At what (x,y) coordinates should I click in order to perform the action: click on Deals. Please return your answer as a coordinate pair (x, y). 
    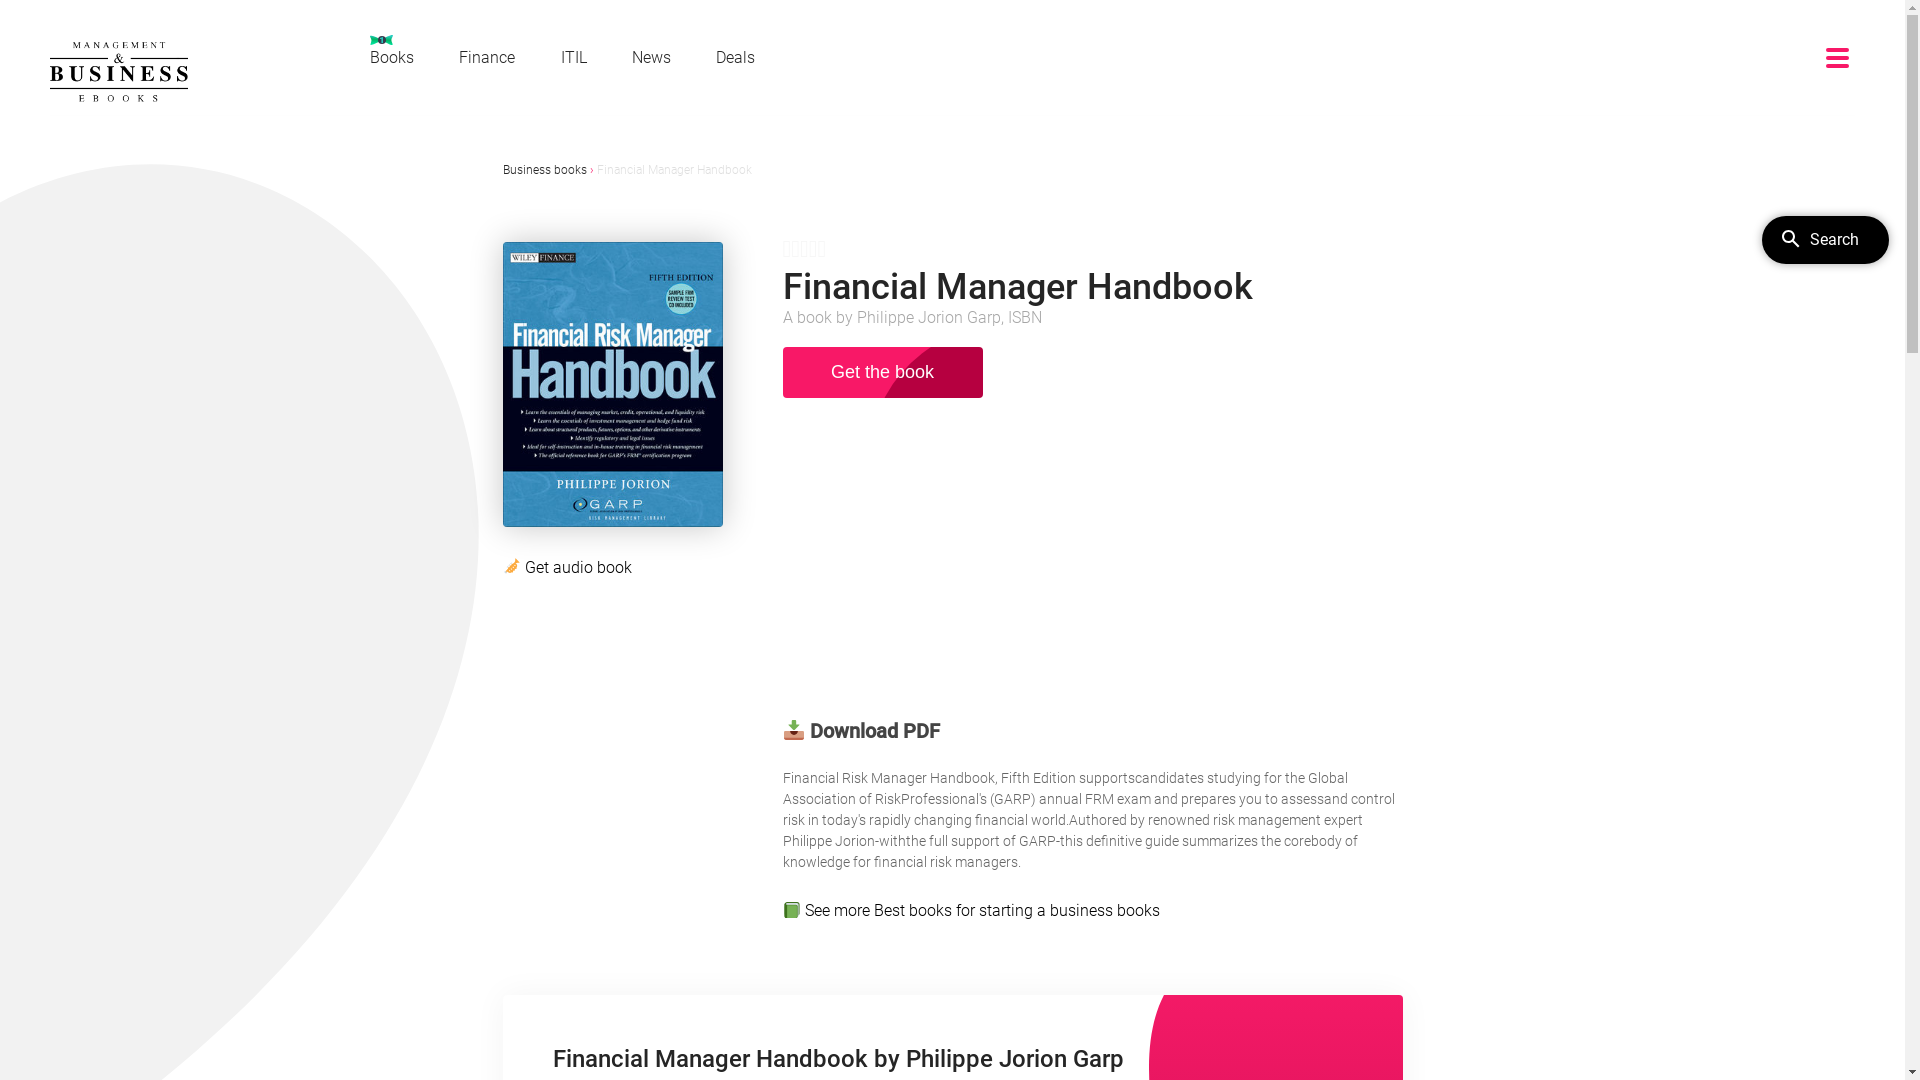
    Looking at the image, I should click on (736, 58).